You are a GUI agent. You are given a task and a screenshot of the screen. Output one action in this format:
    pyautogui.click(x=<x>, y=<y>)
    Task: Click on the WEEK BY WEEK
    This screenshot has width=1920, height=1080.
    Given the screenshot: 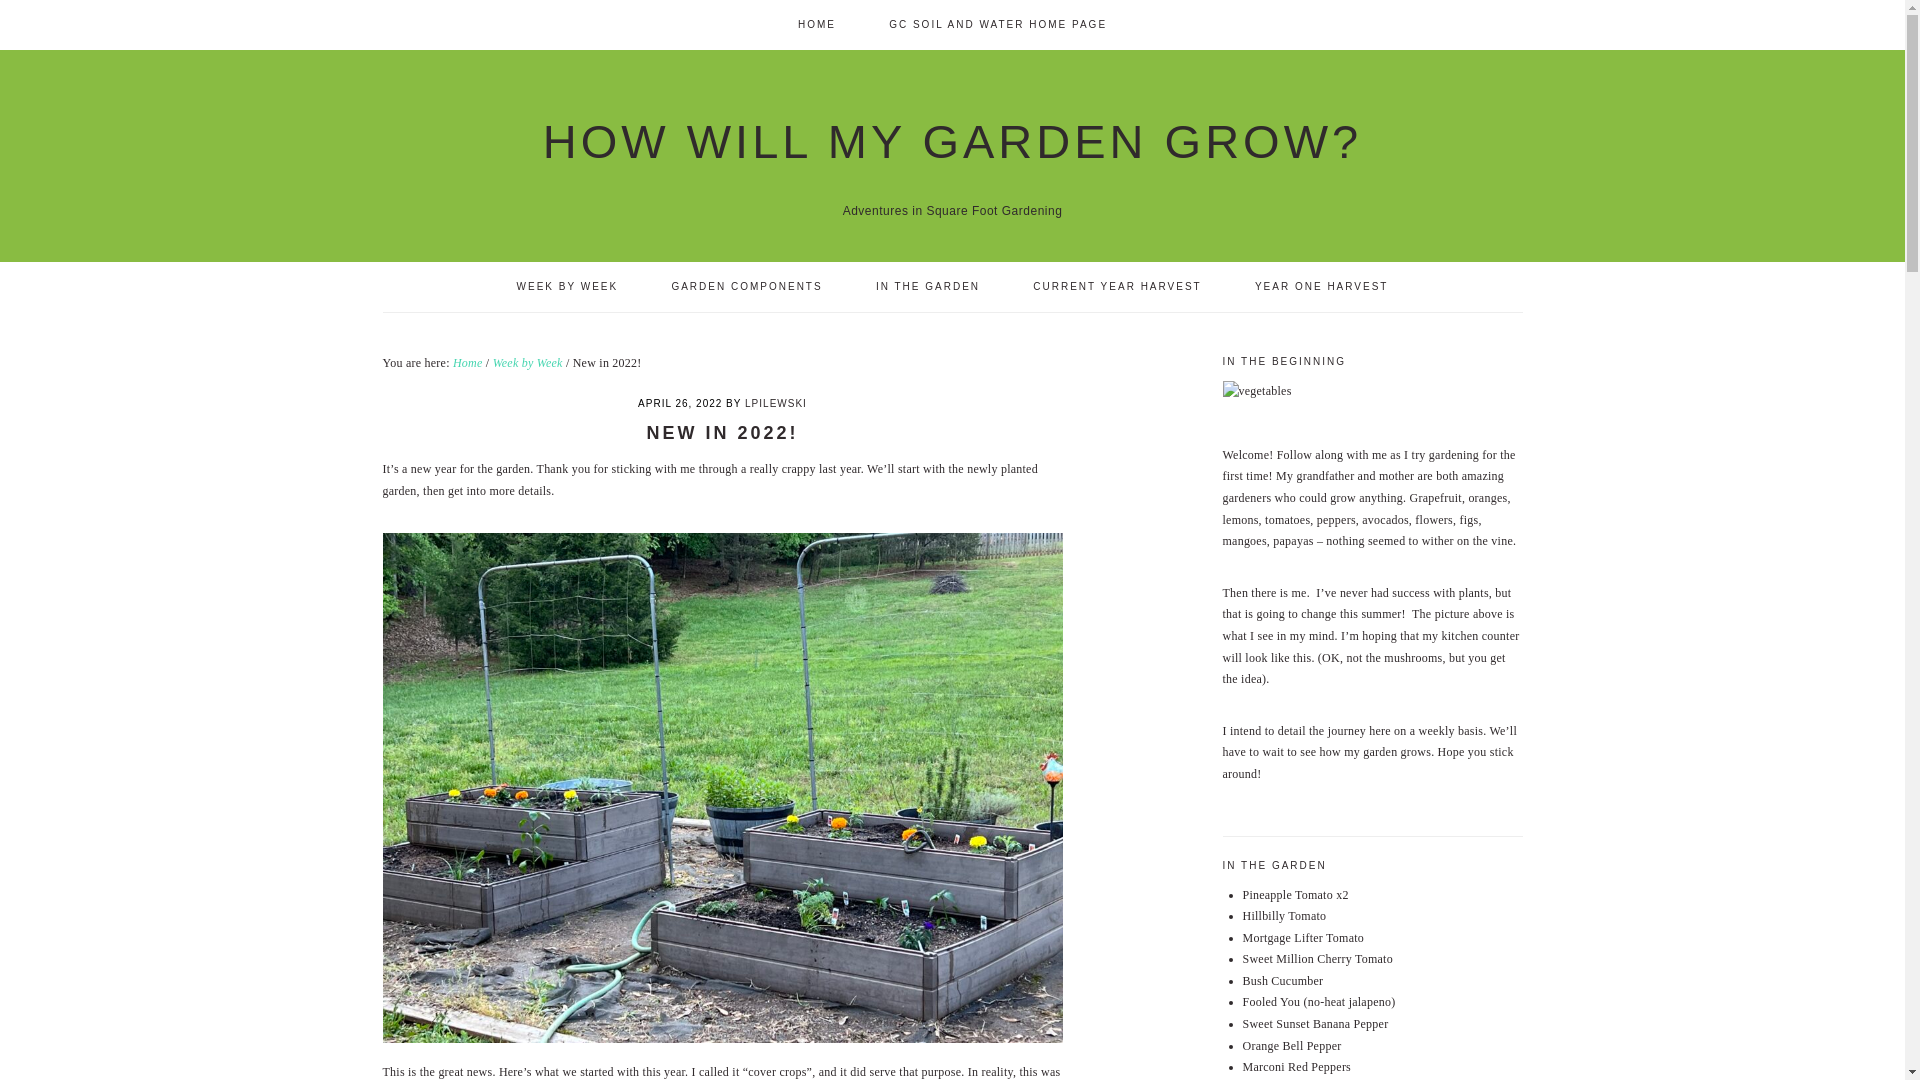 What is the action you would take?
    pyautogui.click(x=567, y=287)
    